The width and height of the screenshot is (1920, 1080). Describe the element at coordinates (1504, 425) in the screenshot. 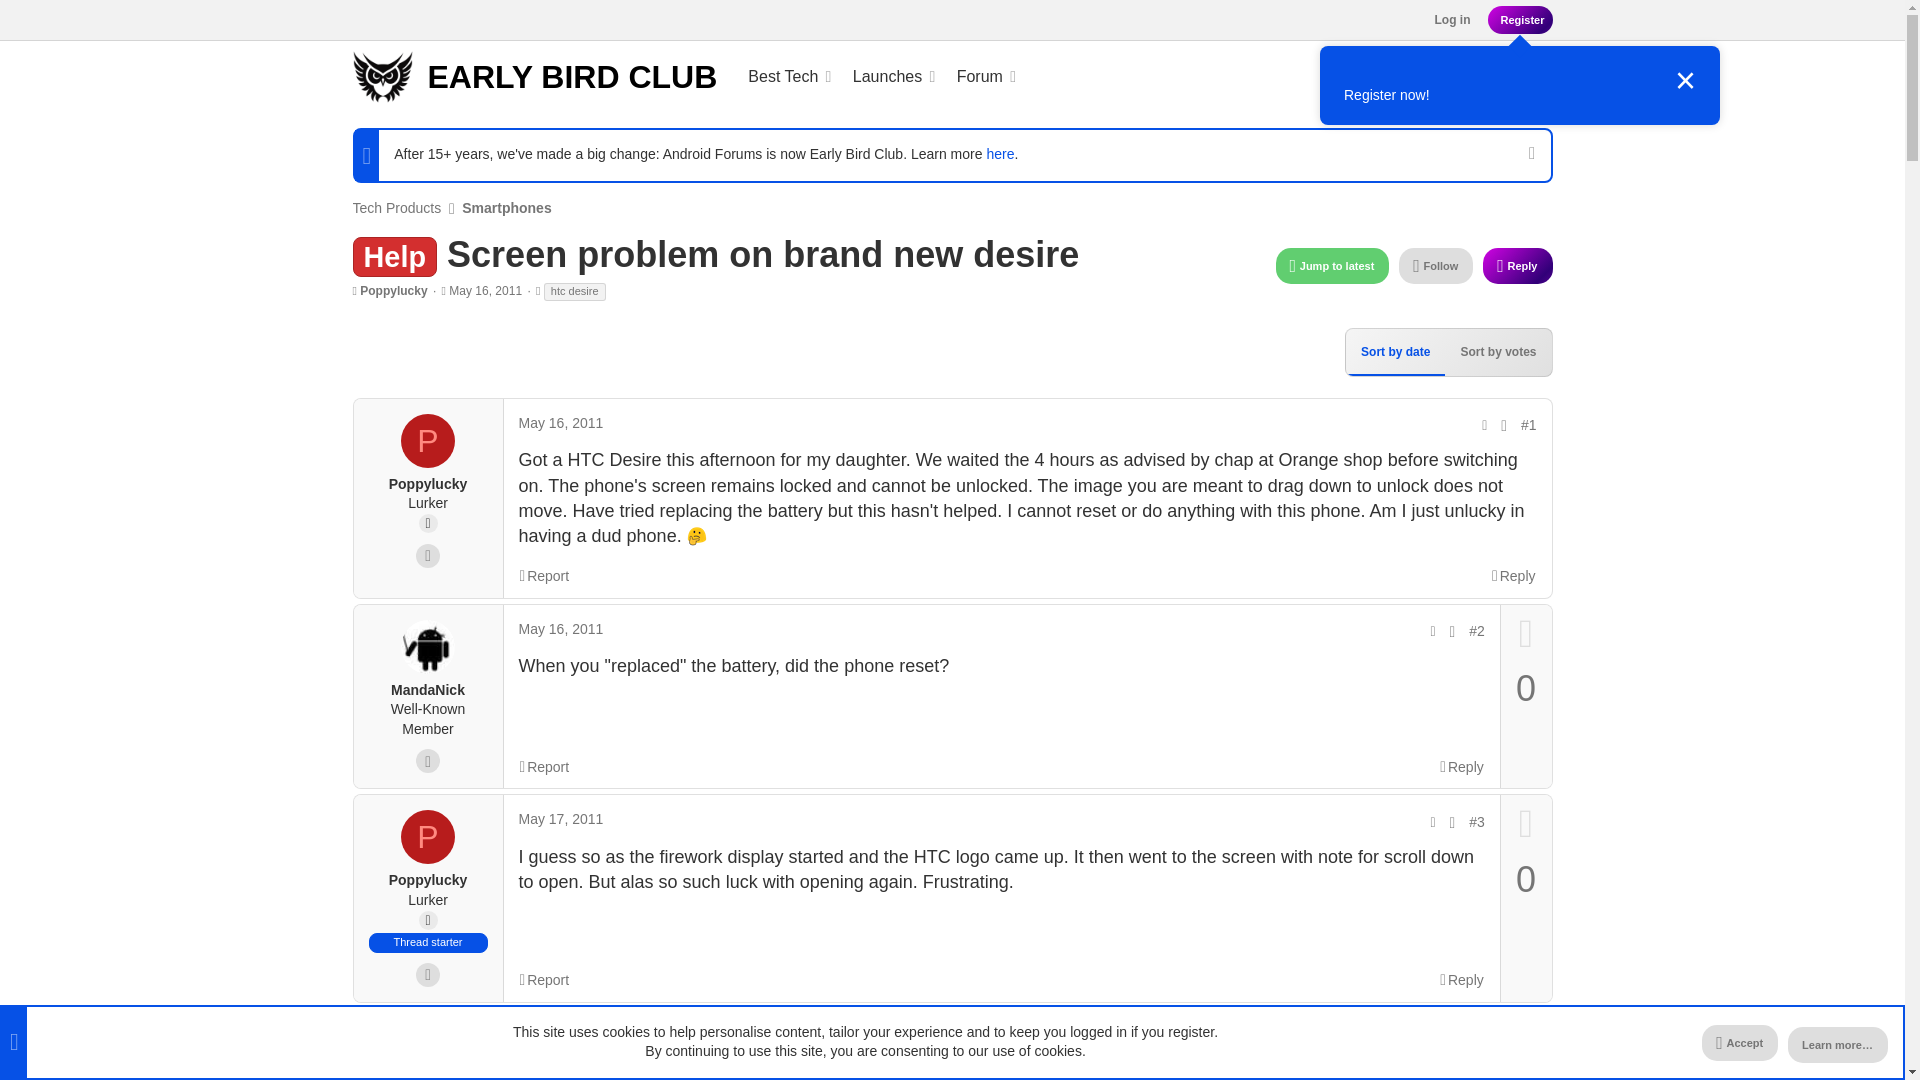

I see `Bookmark` at that location.